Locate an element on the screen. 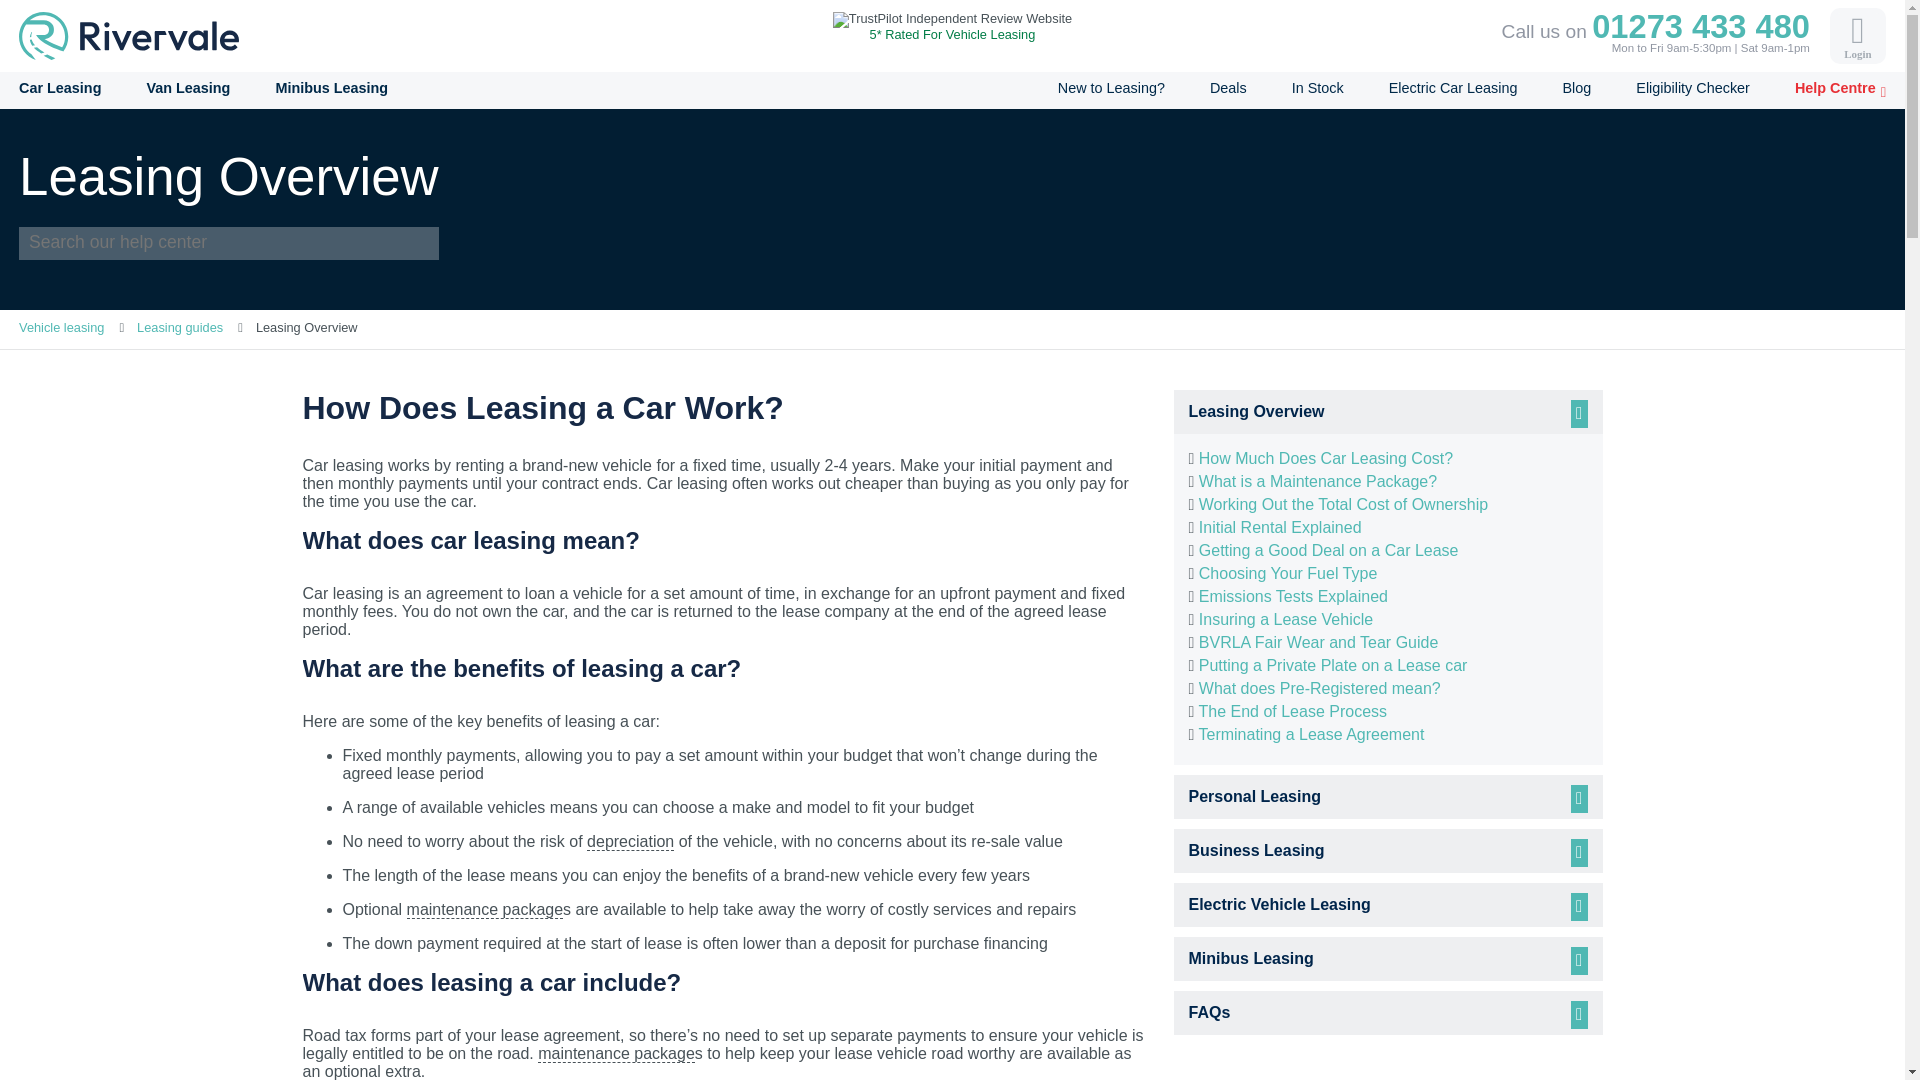 The width and height of the screenshot is (1920, 1080). BVRLA Fair Wear and Tear Guide is located at coordinates (1318, 642).